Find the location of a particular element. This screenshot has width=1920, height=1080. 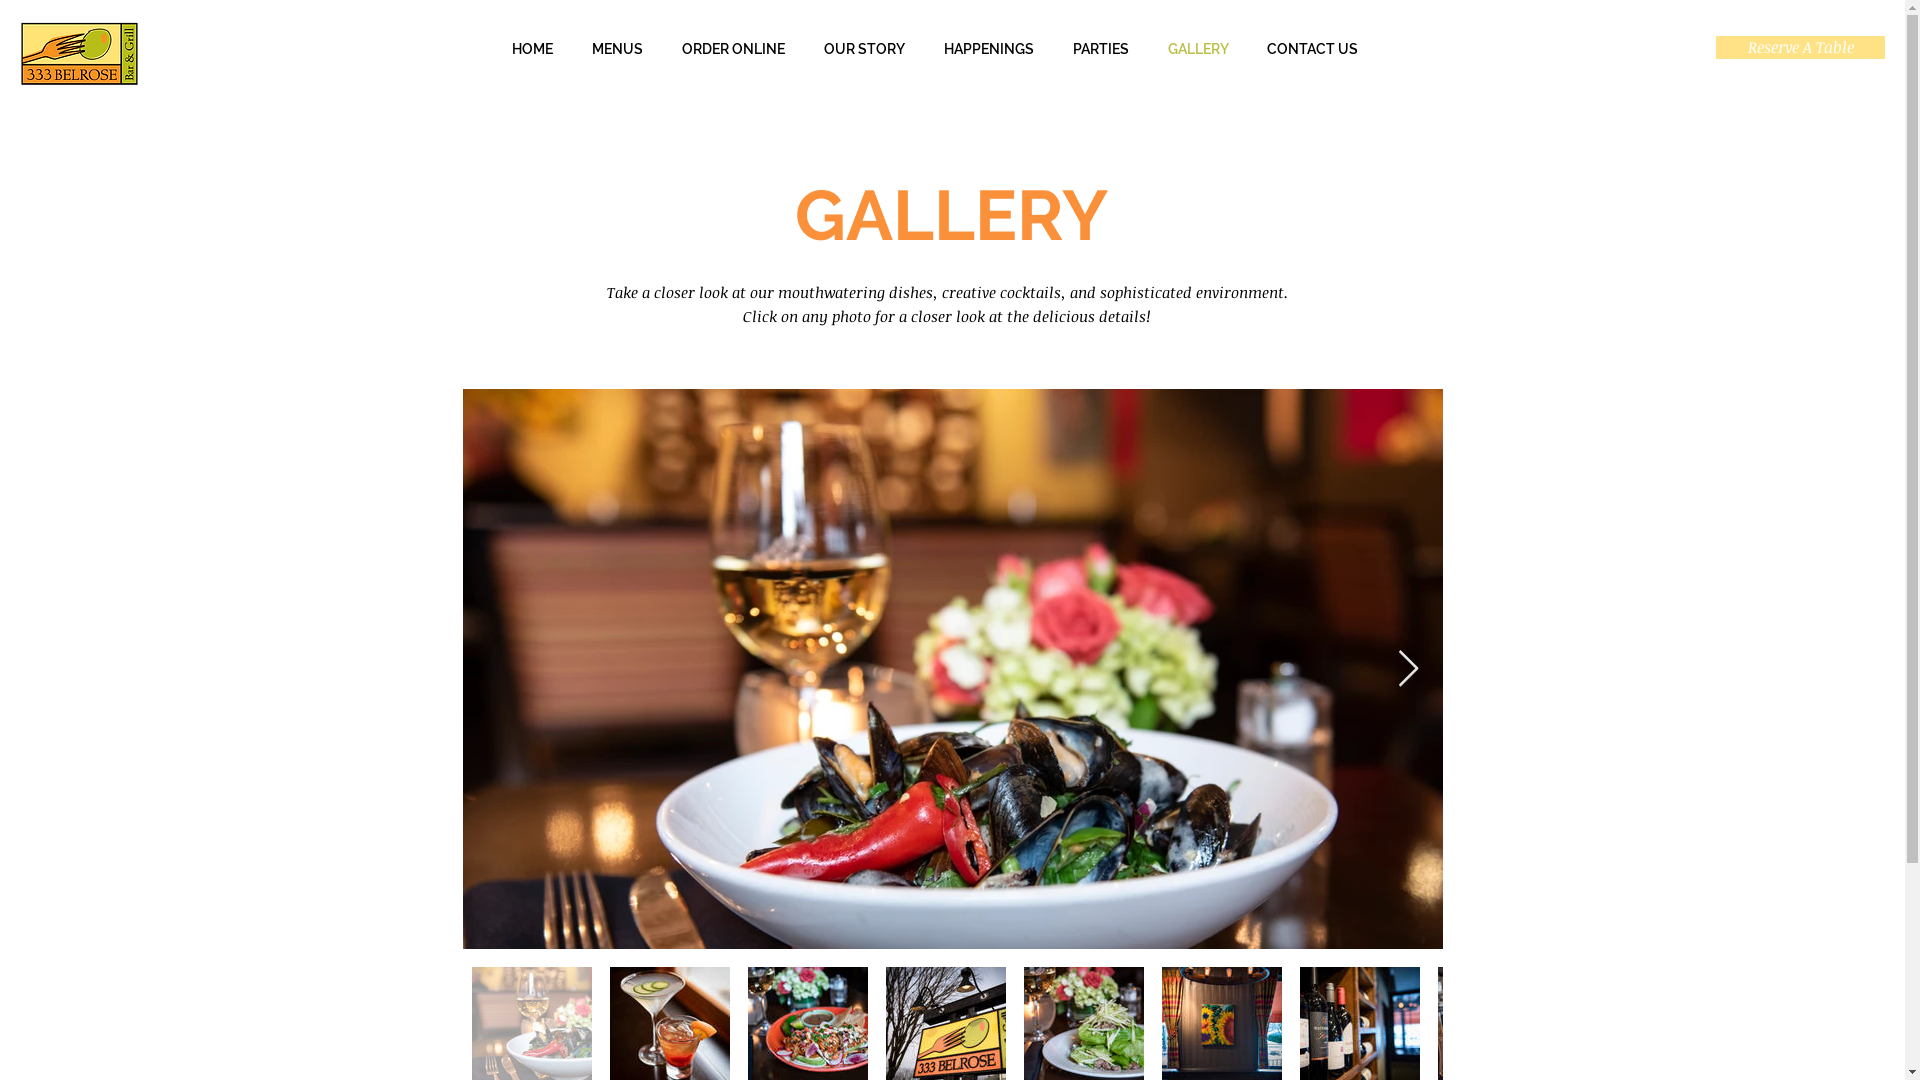

PARTIES is located at coordinates (1102, 50).